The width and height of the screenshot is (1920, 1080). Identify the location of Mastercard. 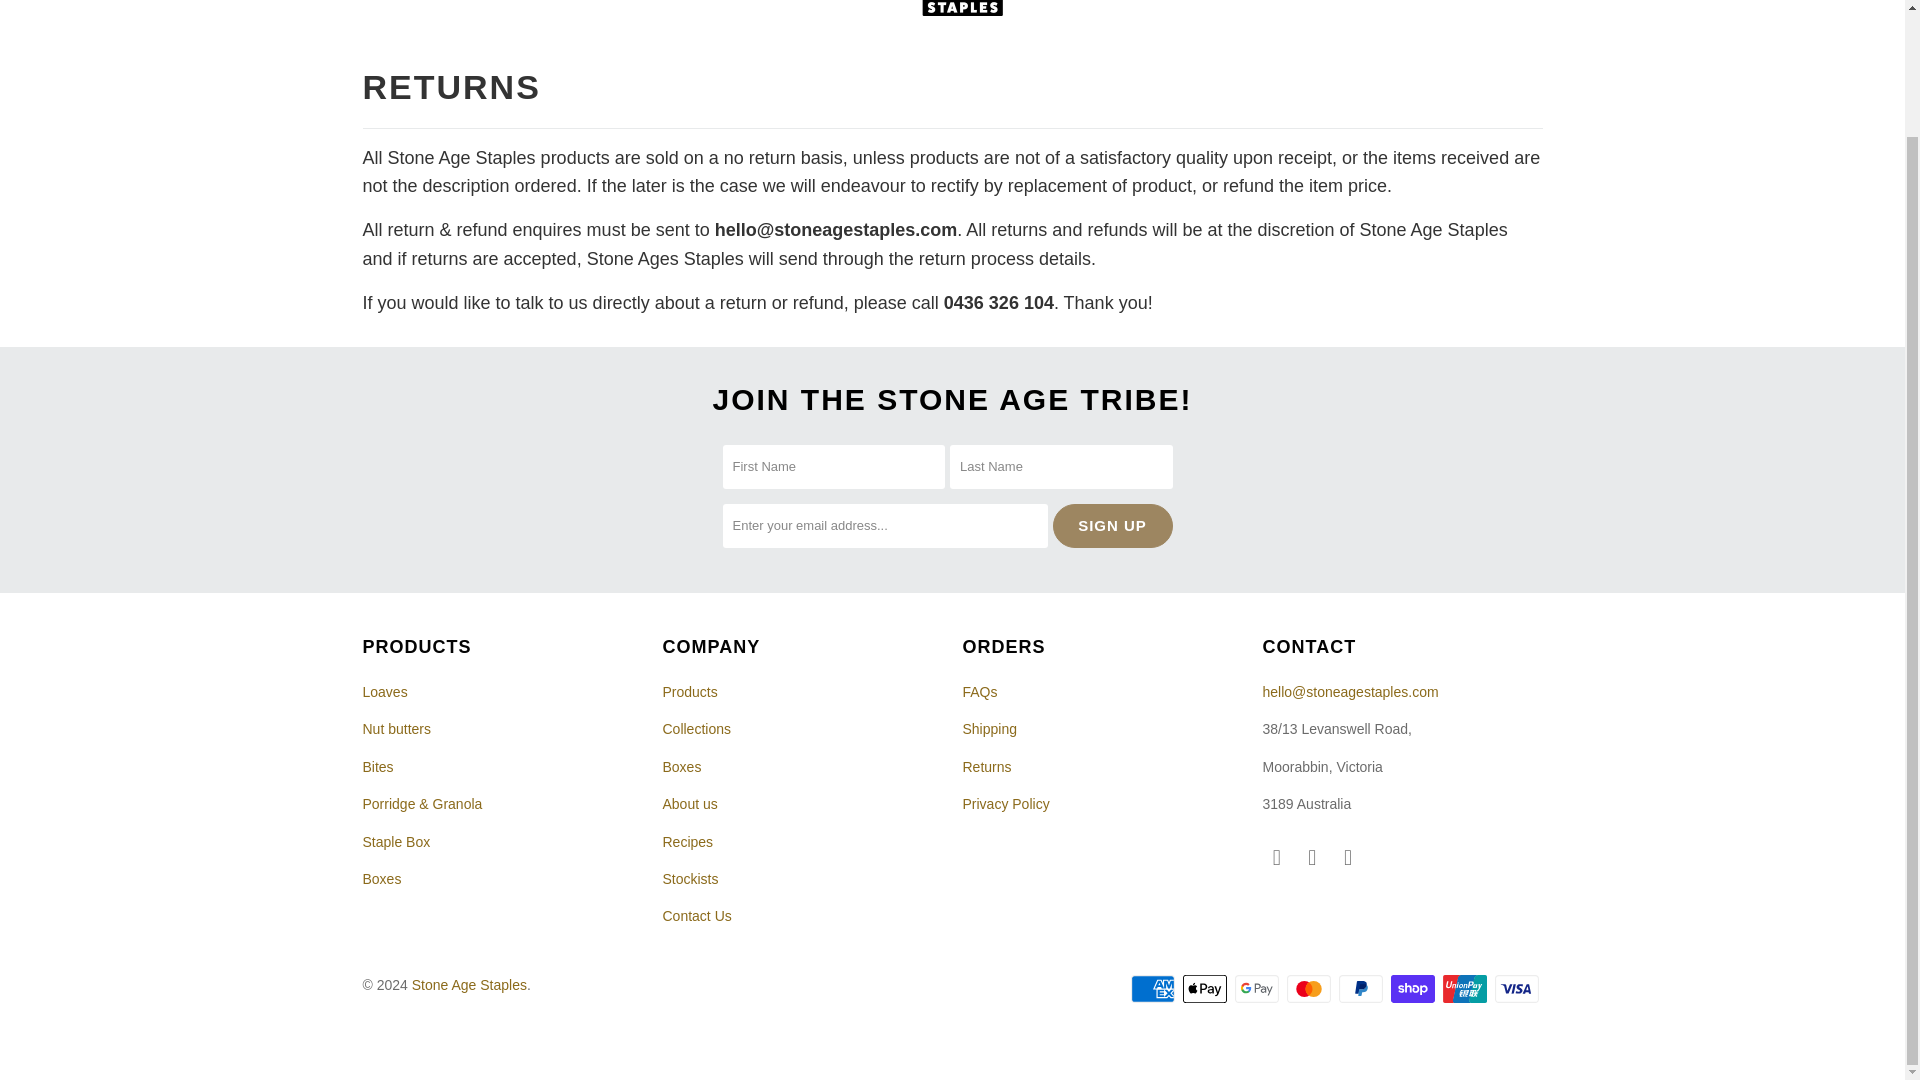
(1310, 989).